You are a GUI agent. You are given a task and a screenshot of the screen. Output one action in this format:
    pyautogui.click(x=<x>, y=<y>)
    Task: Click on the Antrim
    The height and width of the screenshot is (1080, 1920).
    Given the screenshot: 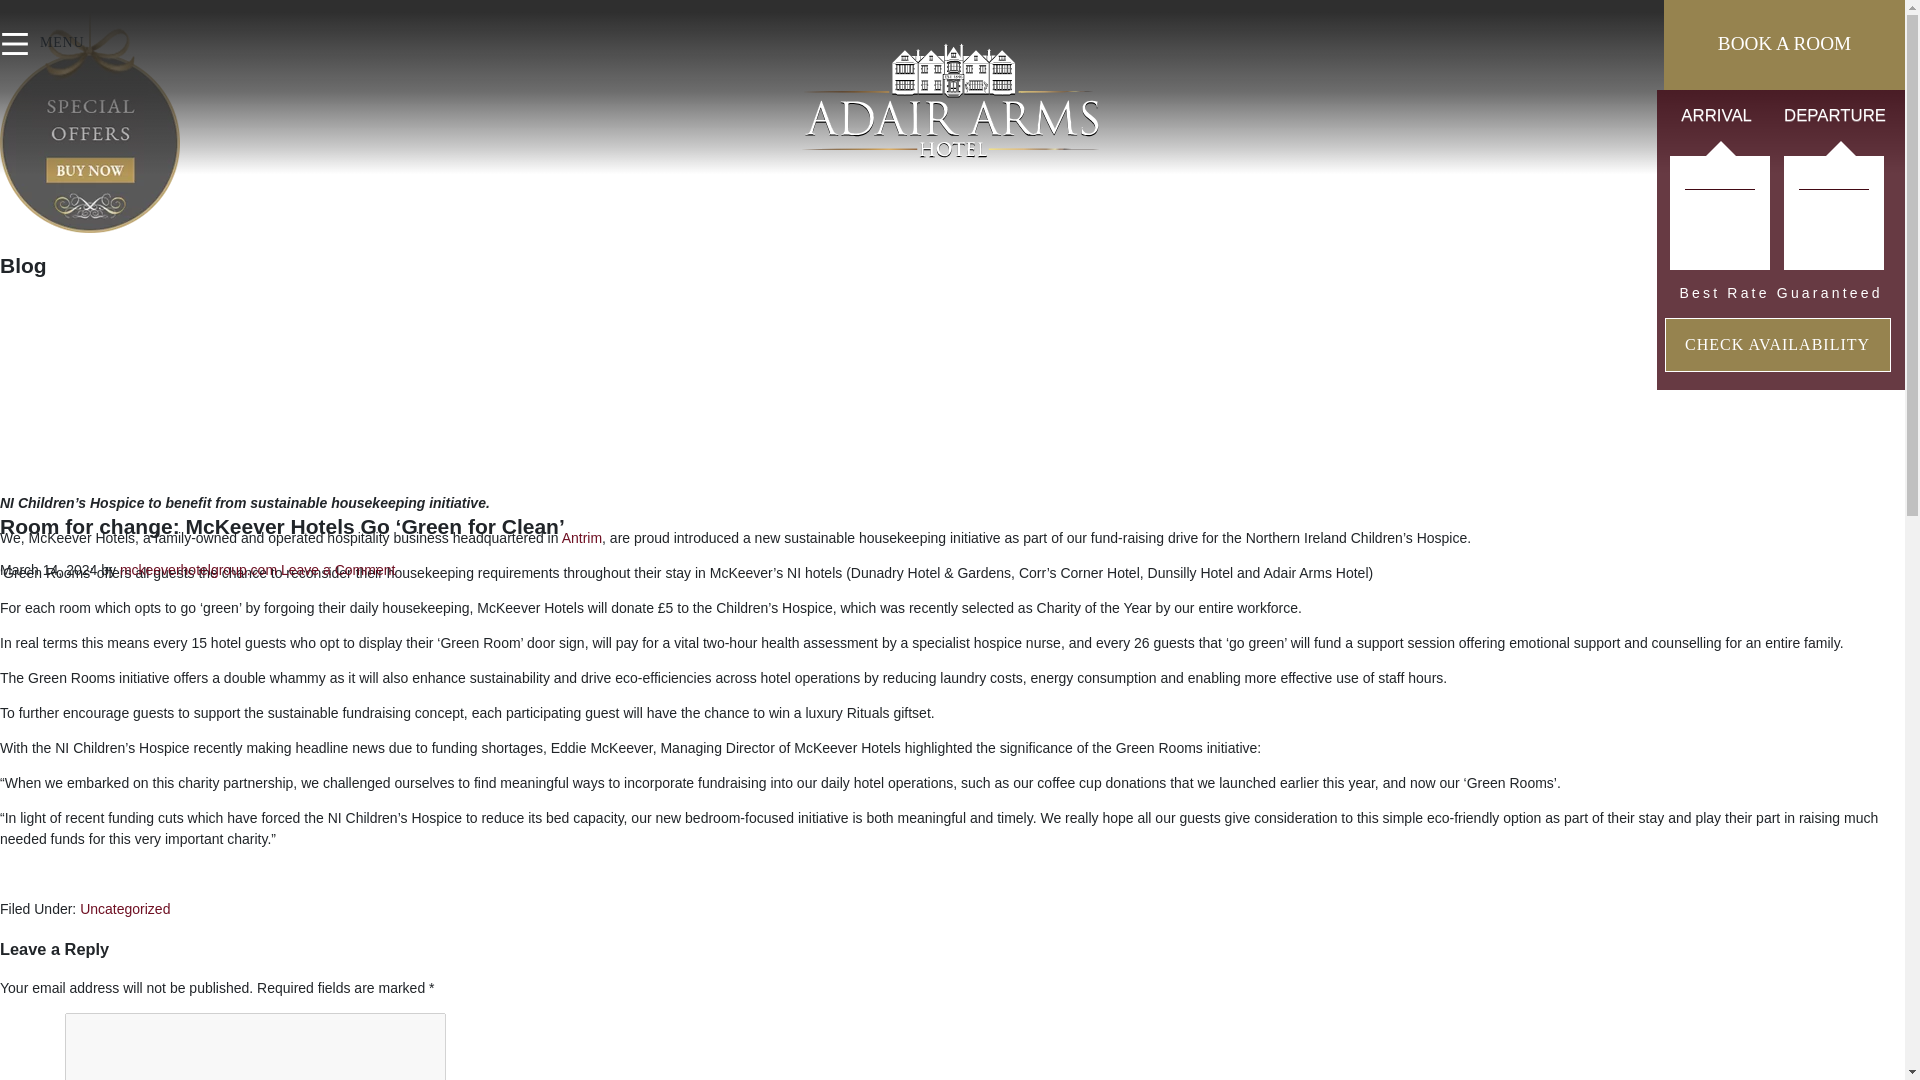 What is the action you would take?
    pyautogui.click(x=582, y=538)
    